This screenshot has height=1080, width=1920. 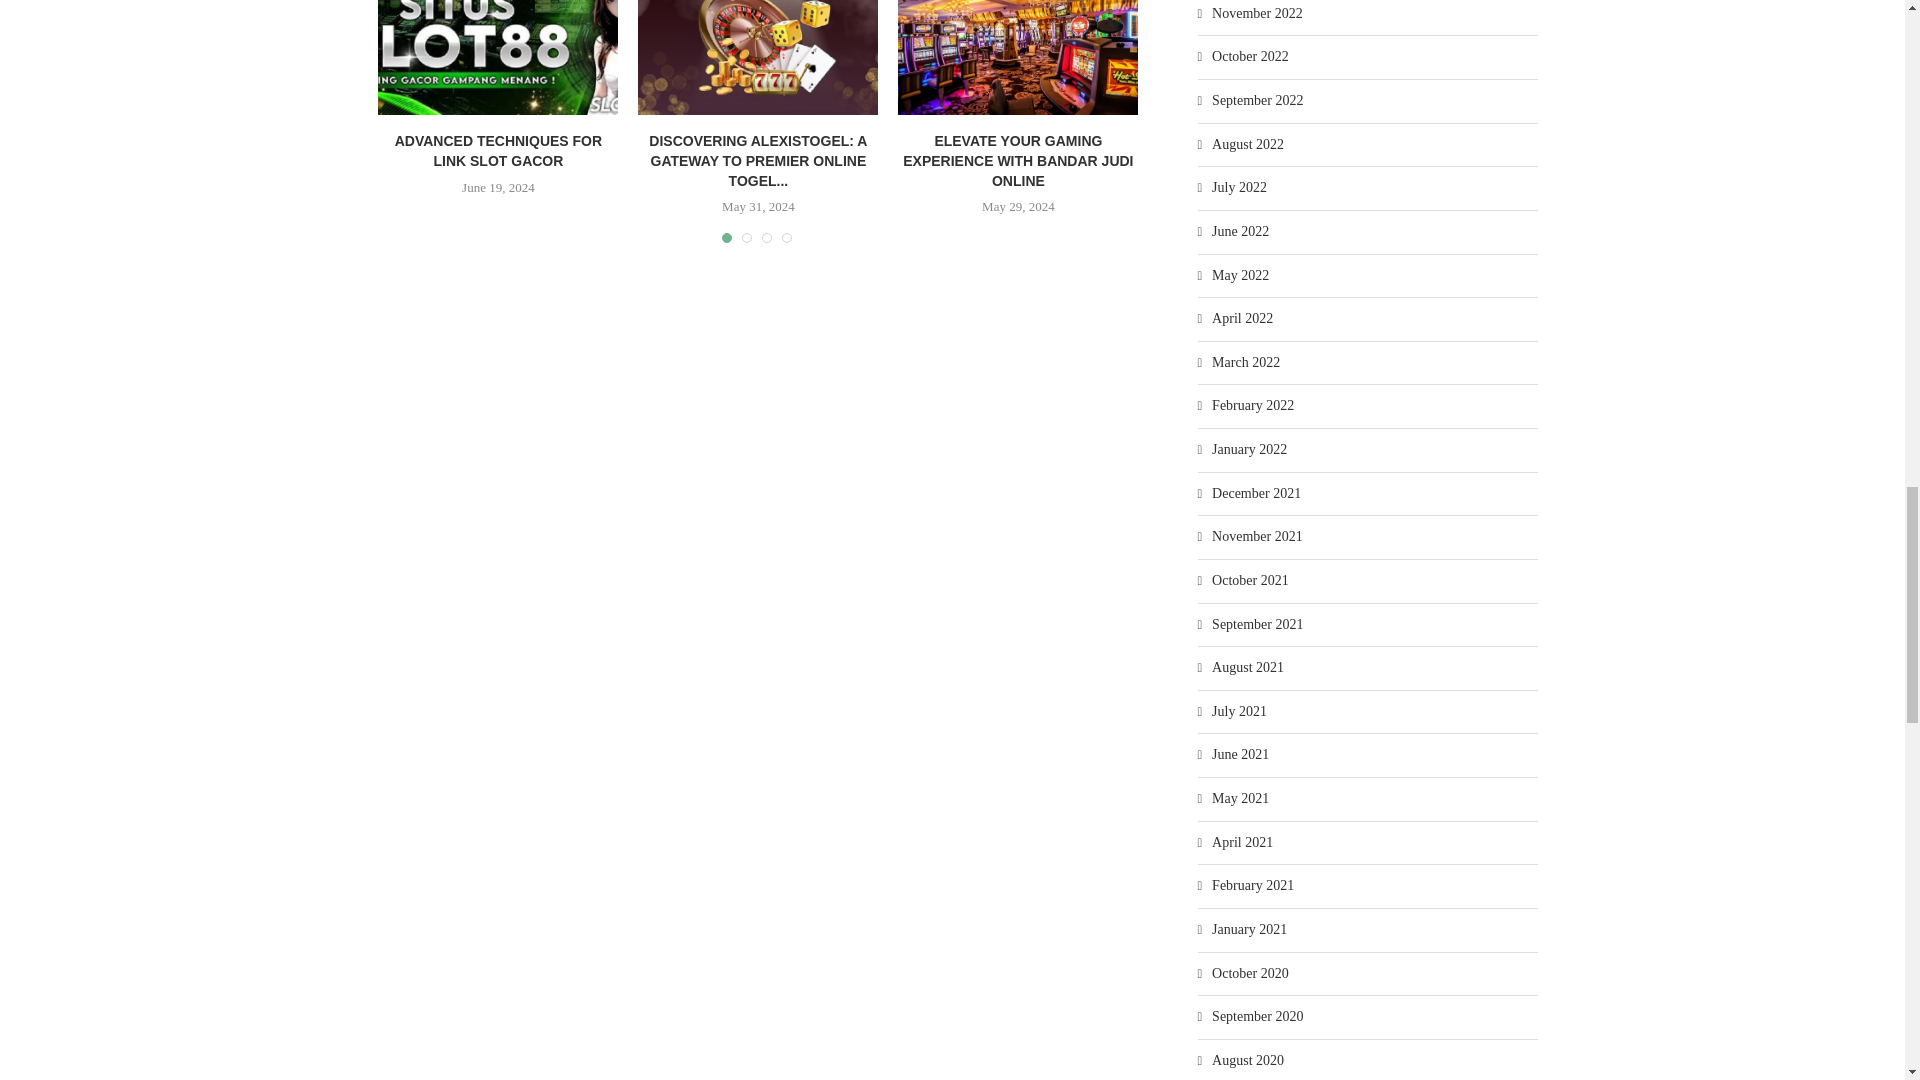 What do you see at coordinates (1018, 57) in the screenshot?
I see `Elevate Your Gaming Experience with Bandar Judi Online` at bounding box center [1018, 57].